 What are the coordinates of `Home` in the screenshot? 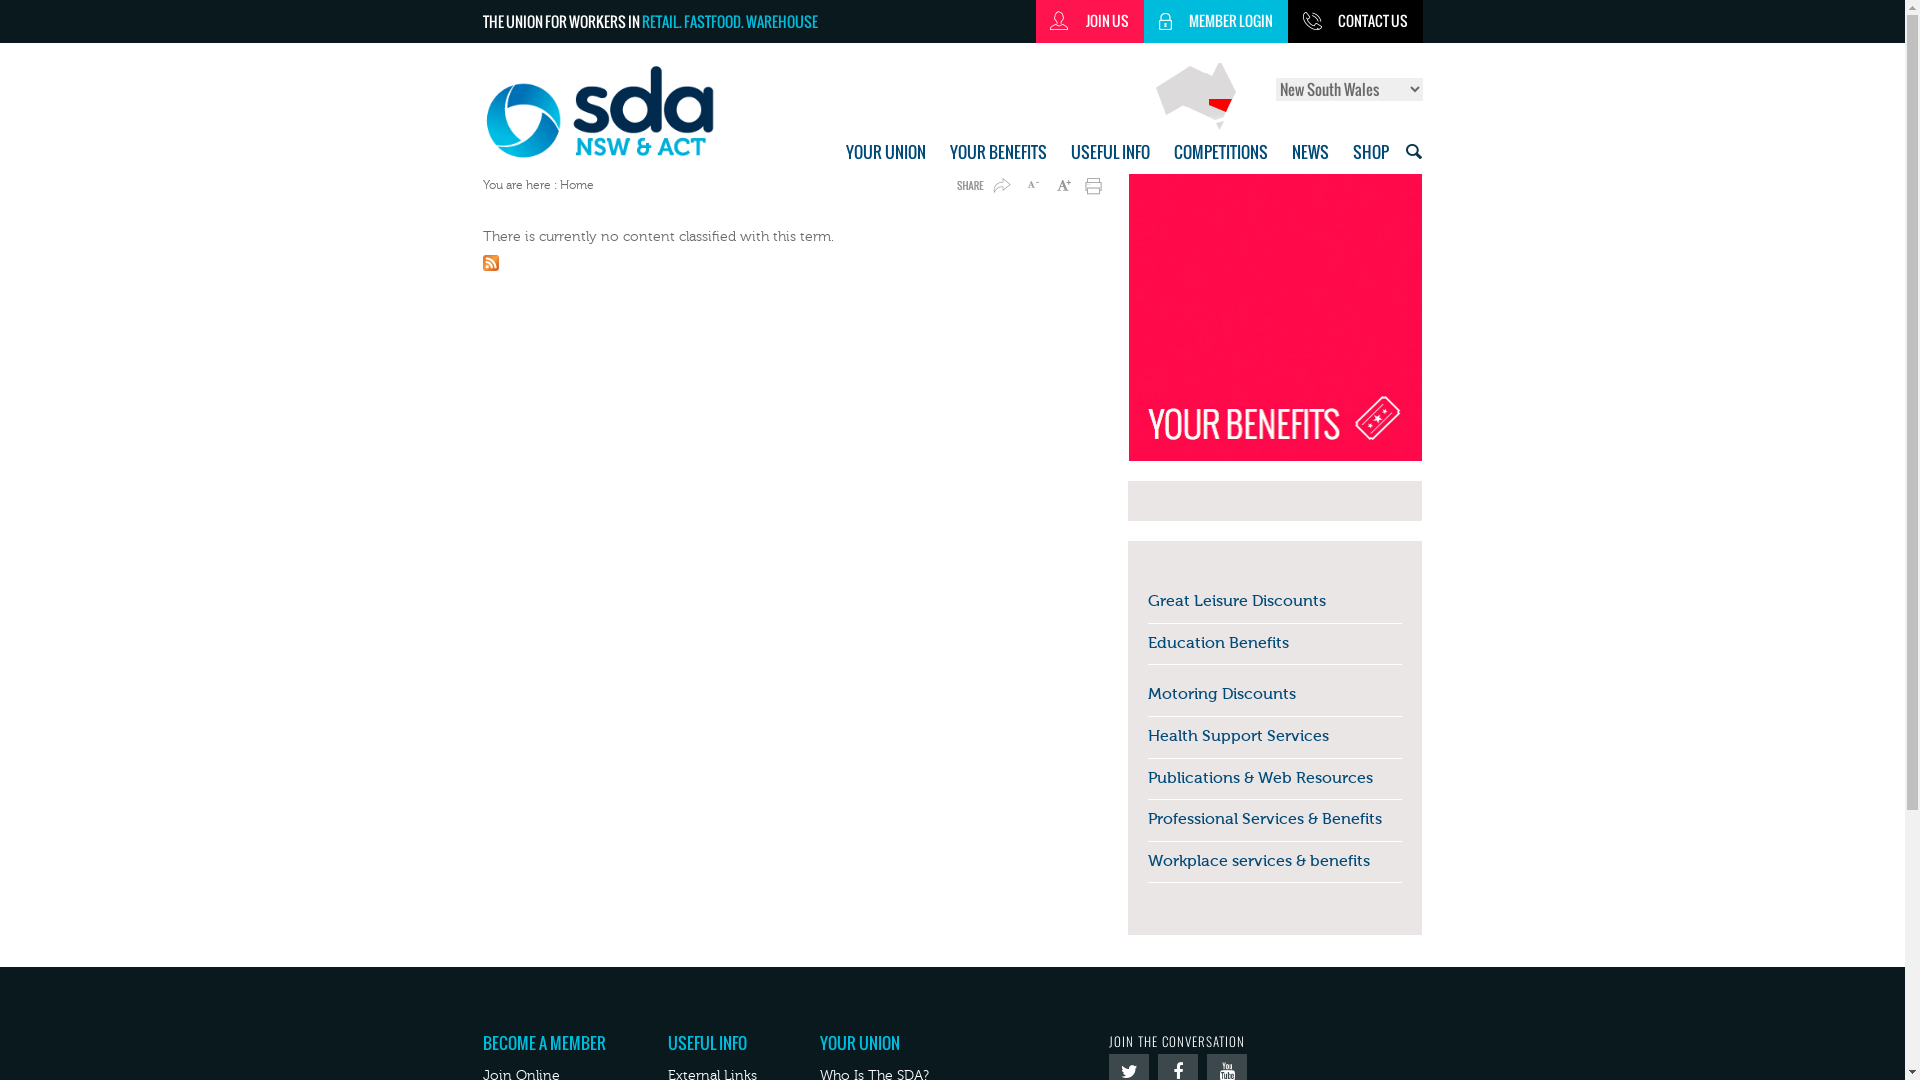 It's located at (577, 185).